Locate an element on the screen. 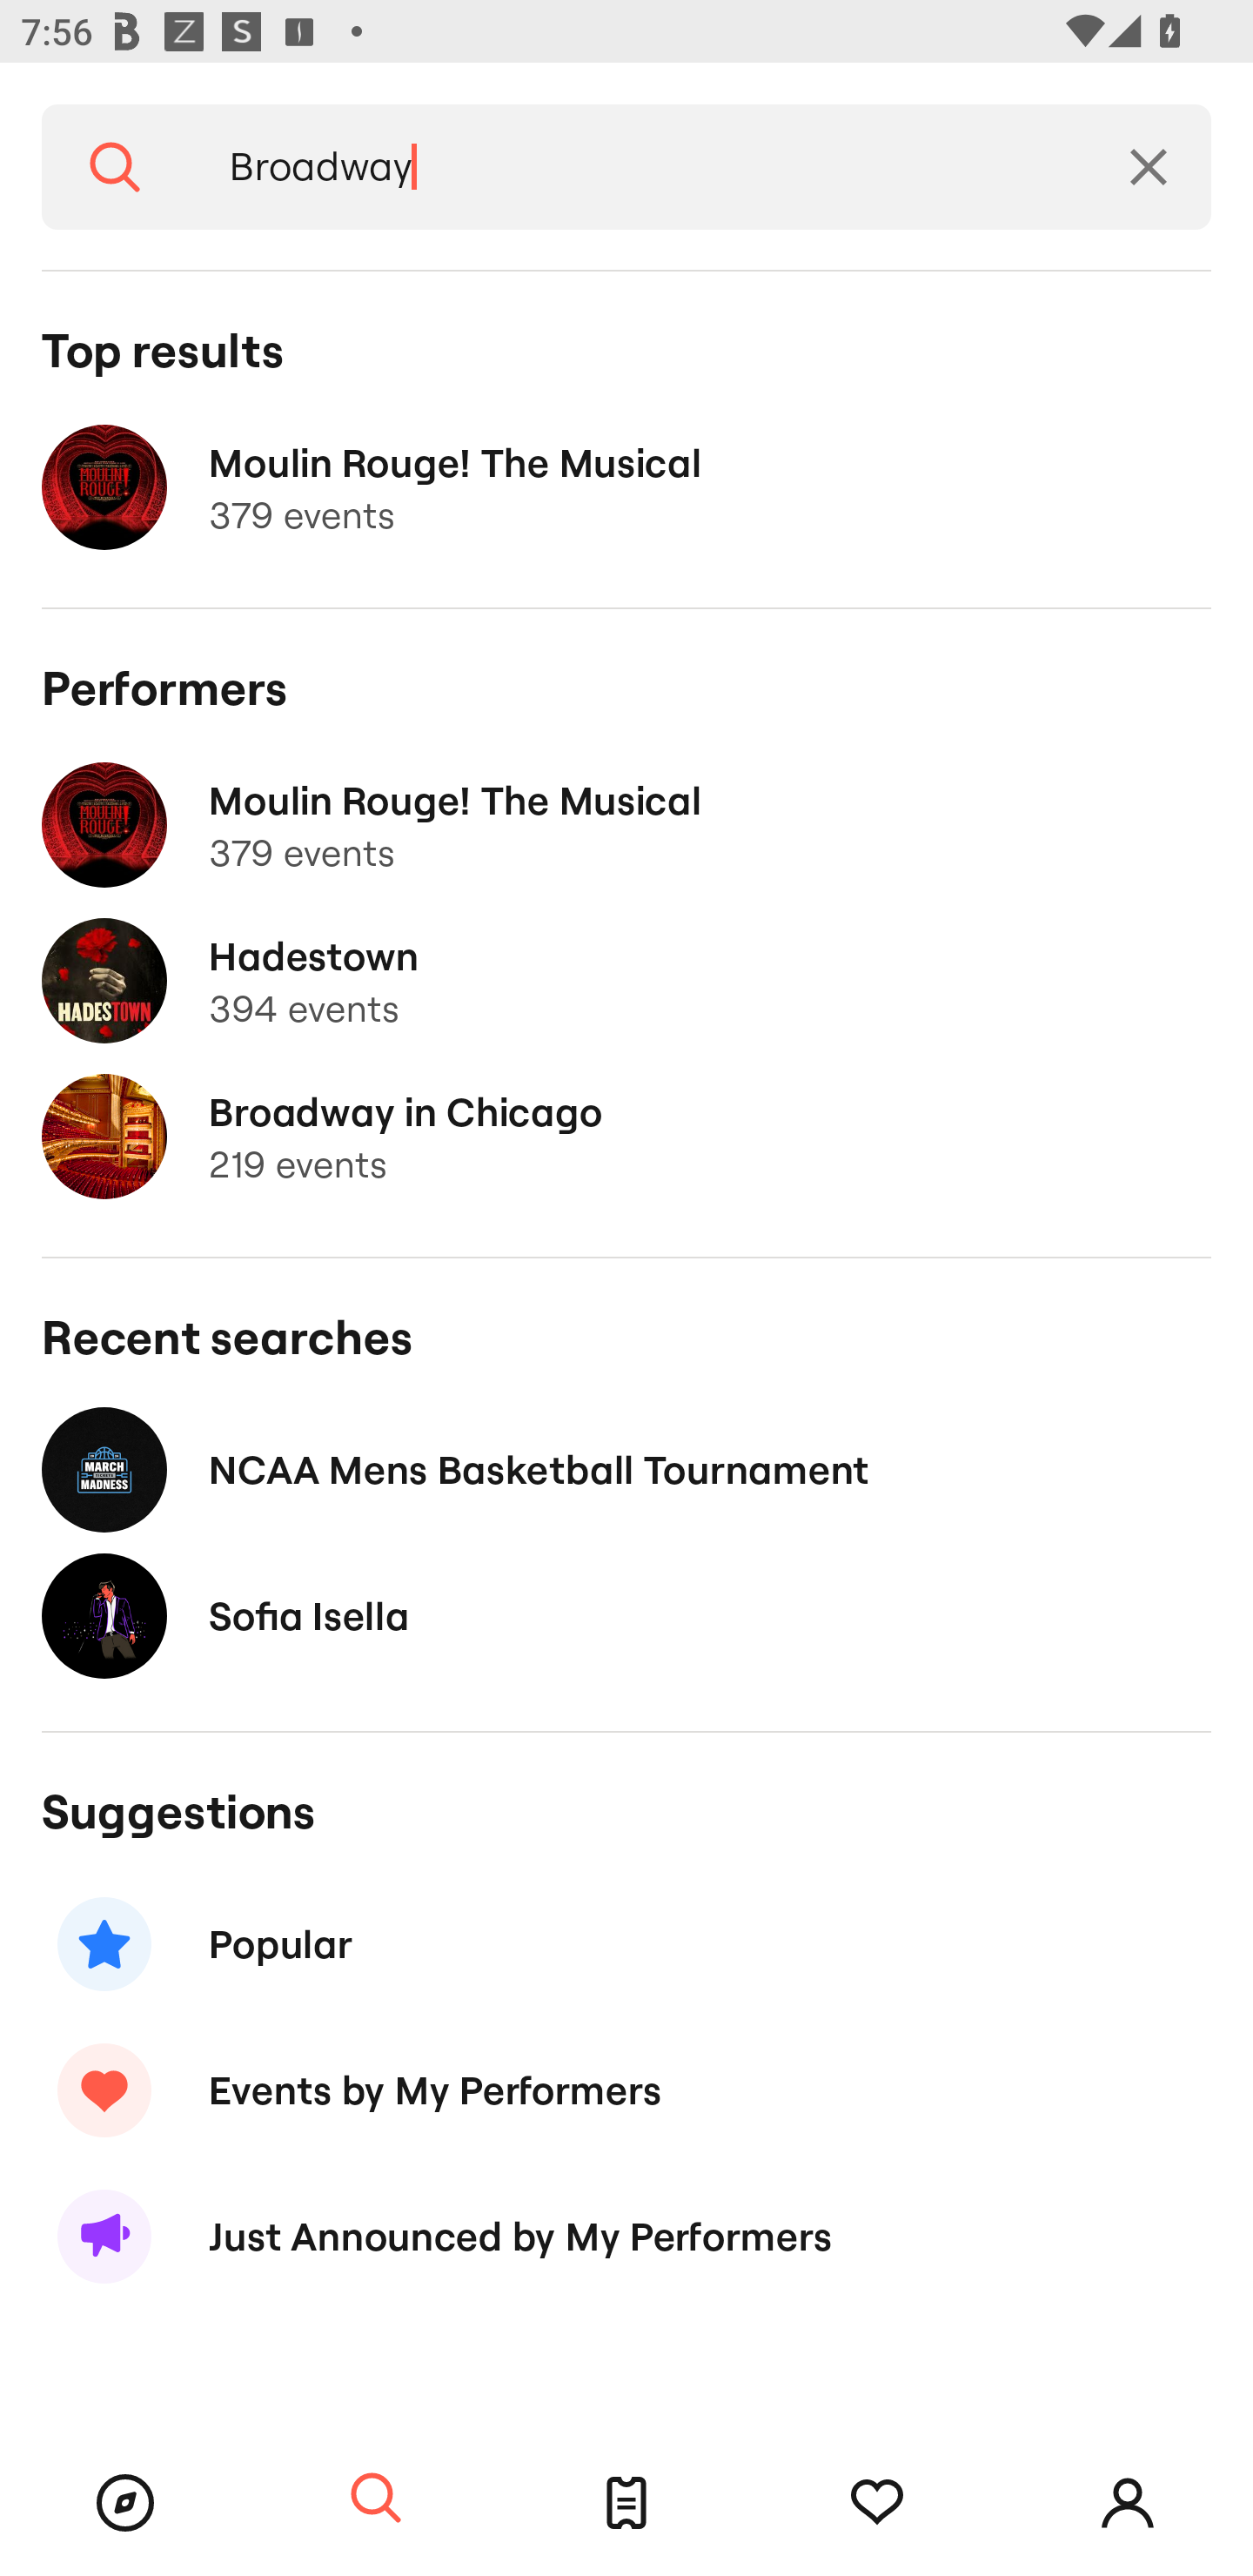  Tickets is located at coordinates (626, 2503).